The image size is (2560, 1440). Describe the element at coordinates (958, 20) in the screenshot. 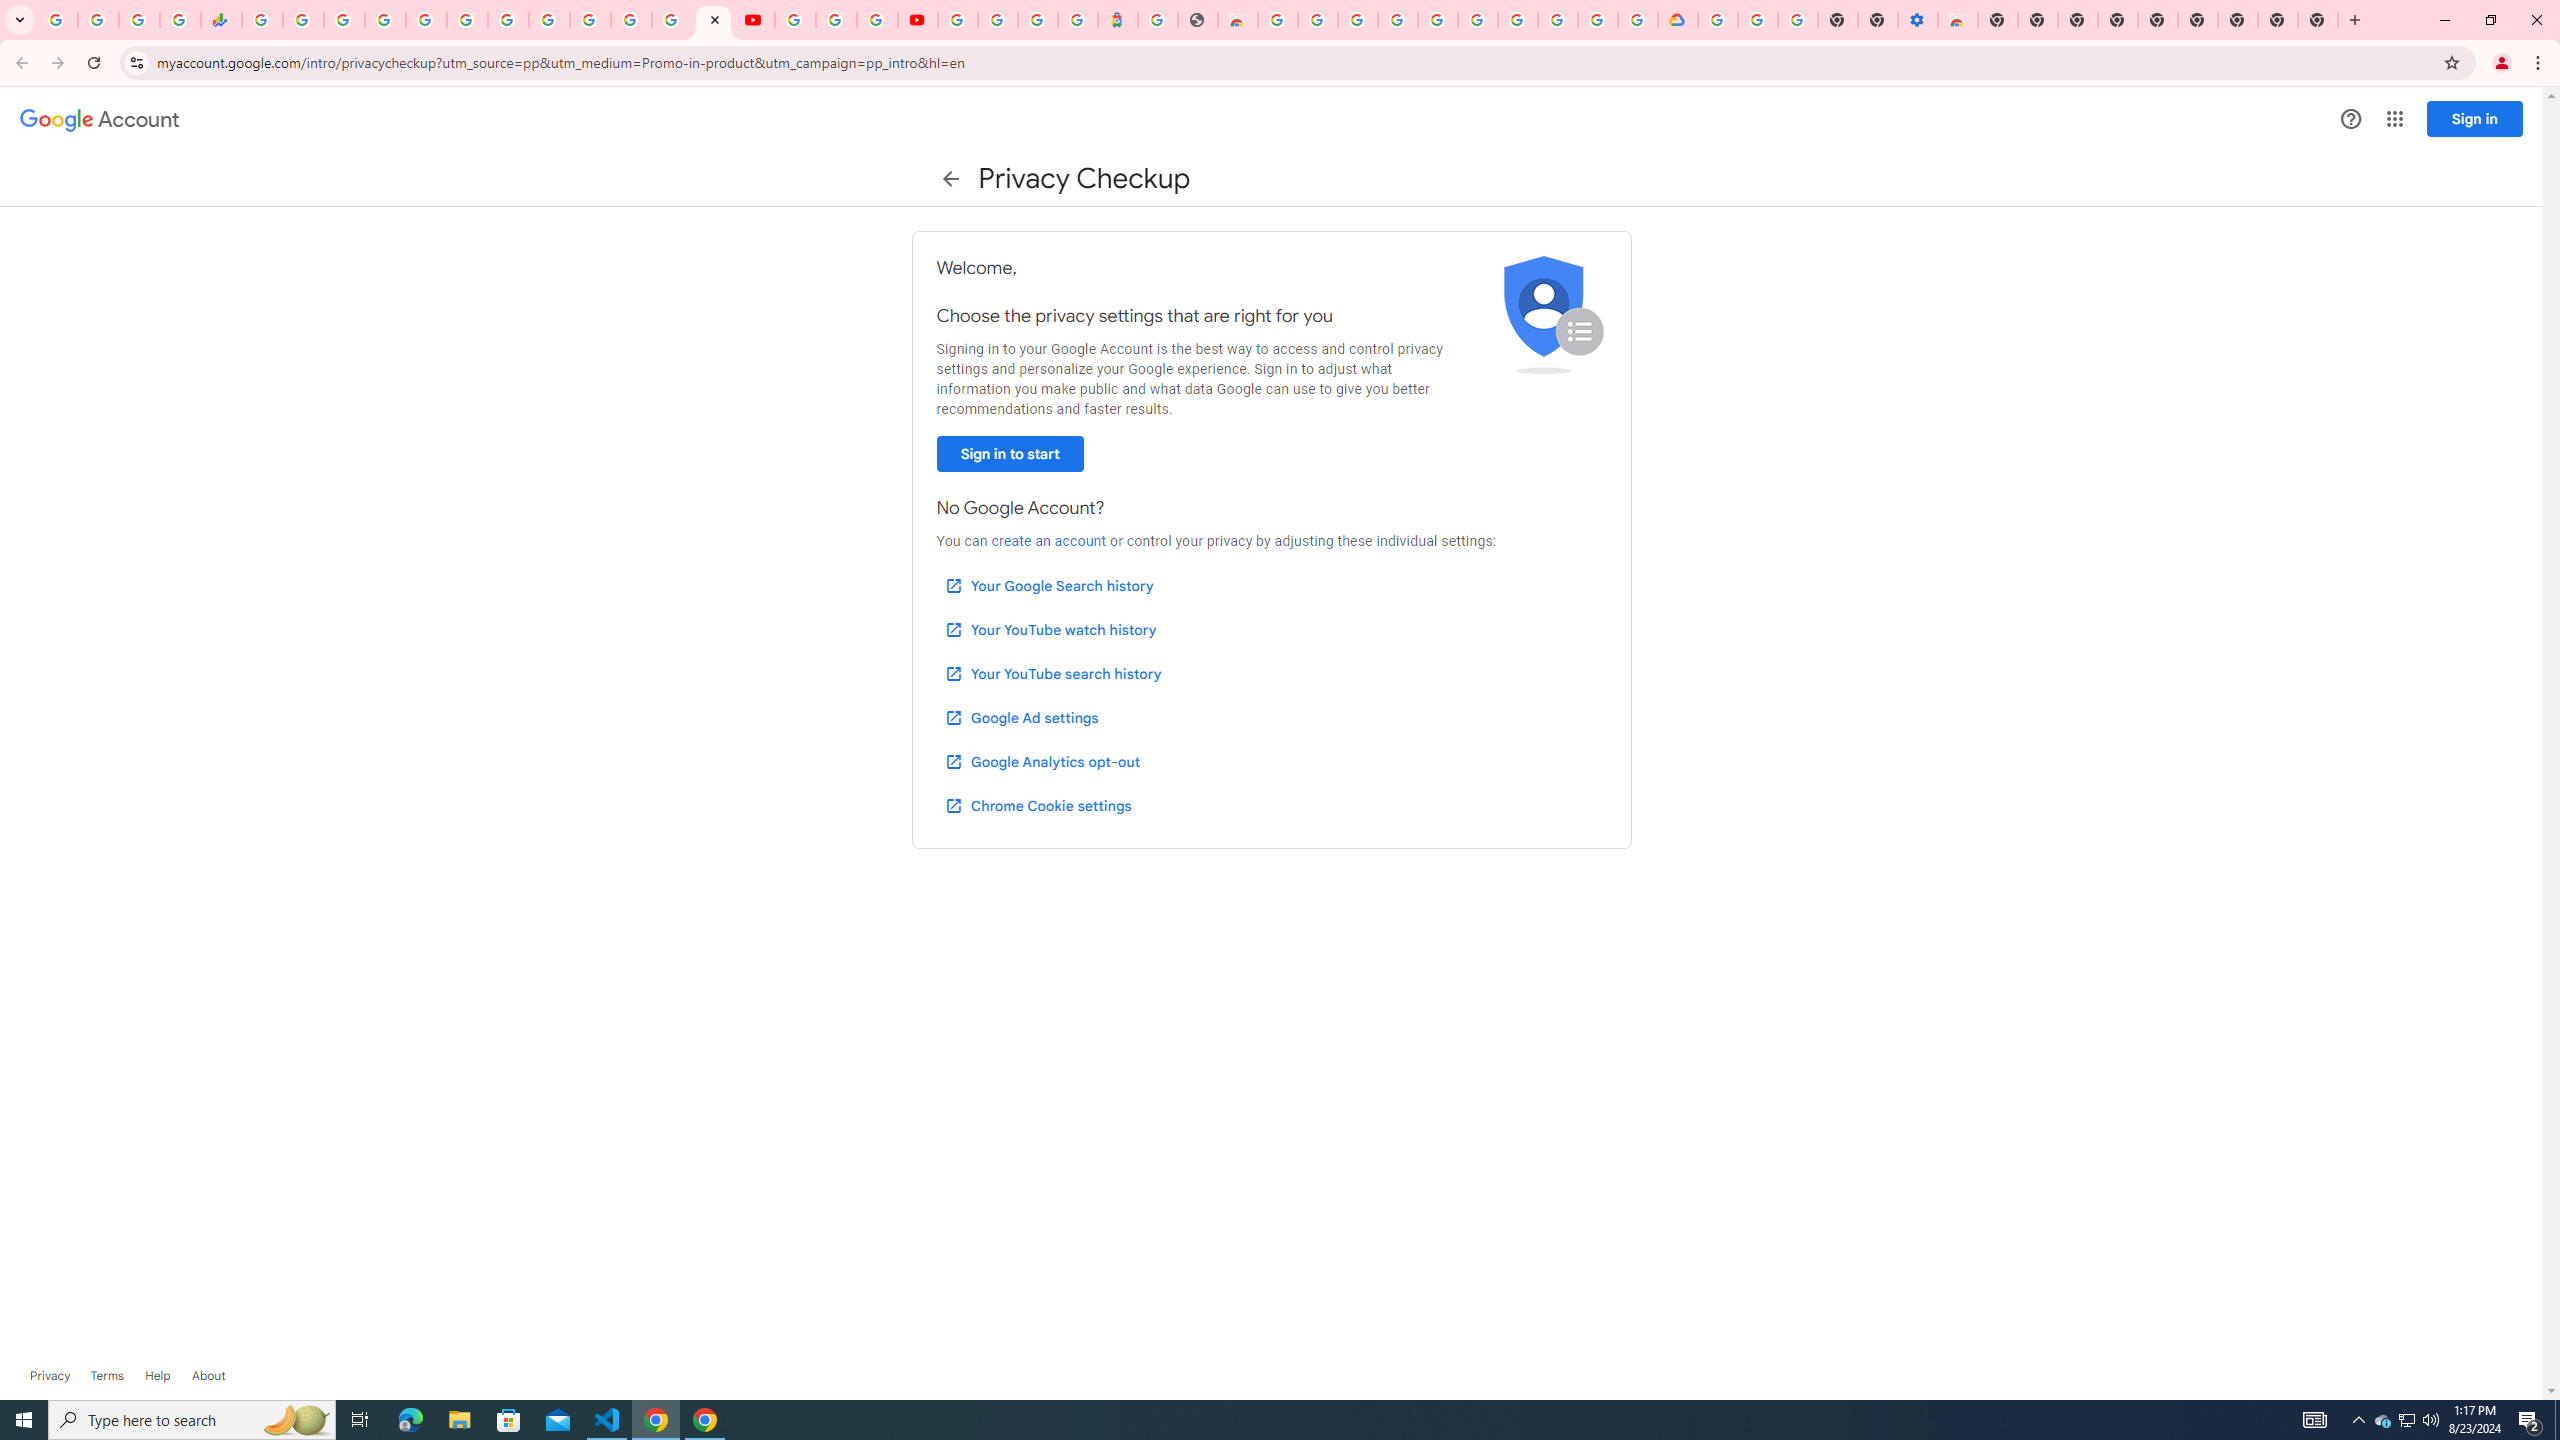

I see `Sign in - Google Accounts` at that location.